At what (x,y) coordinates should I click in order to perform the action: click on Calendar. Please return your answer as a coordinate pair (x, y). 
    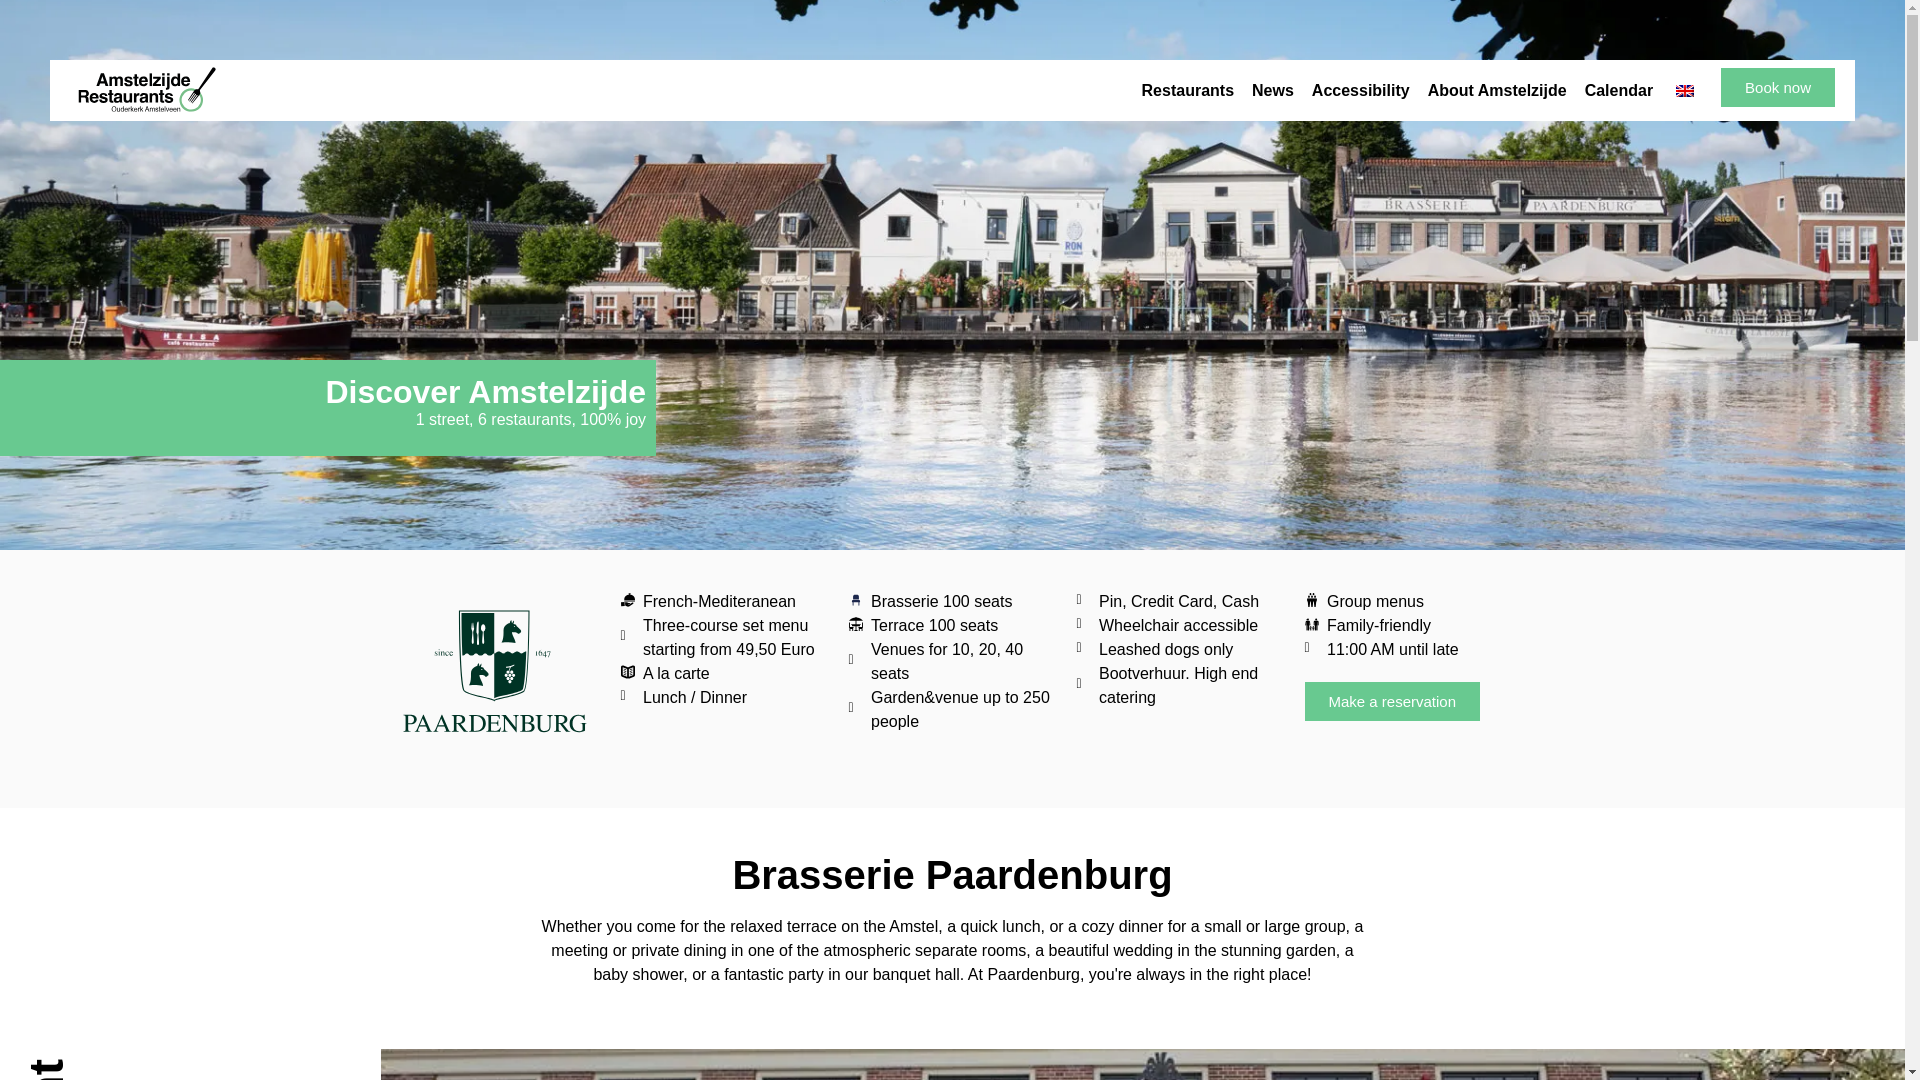
    Looking at the image, I should click on (1619, 91).